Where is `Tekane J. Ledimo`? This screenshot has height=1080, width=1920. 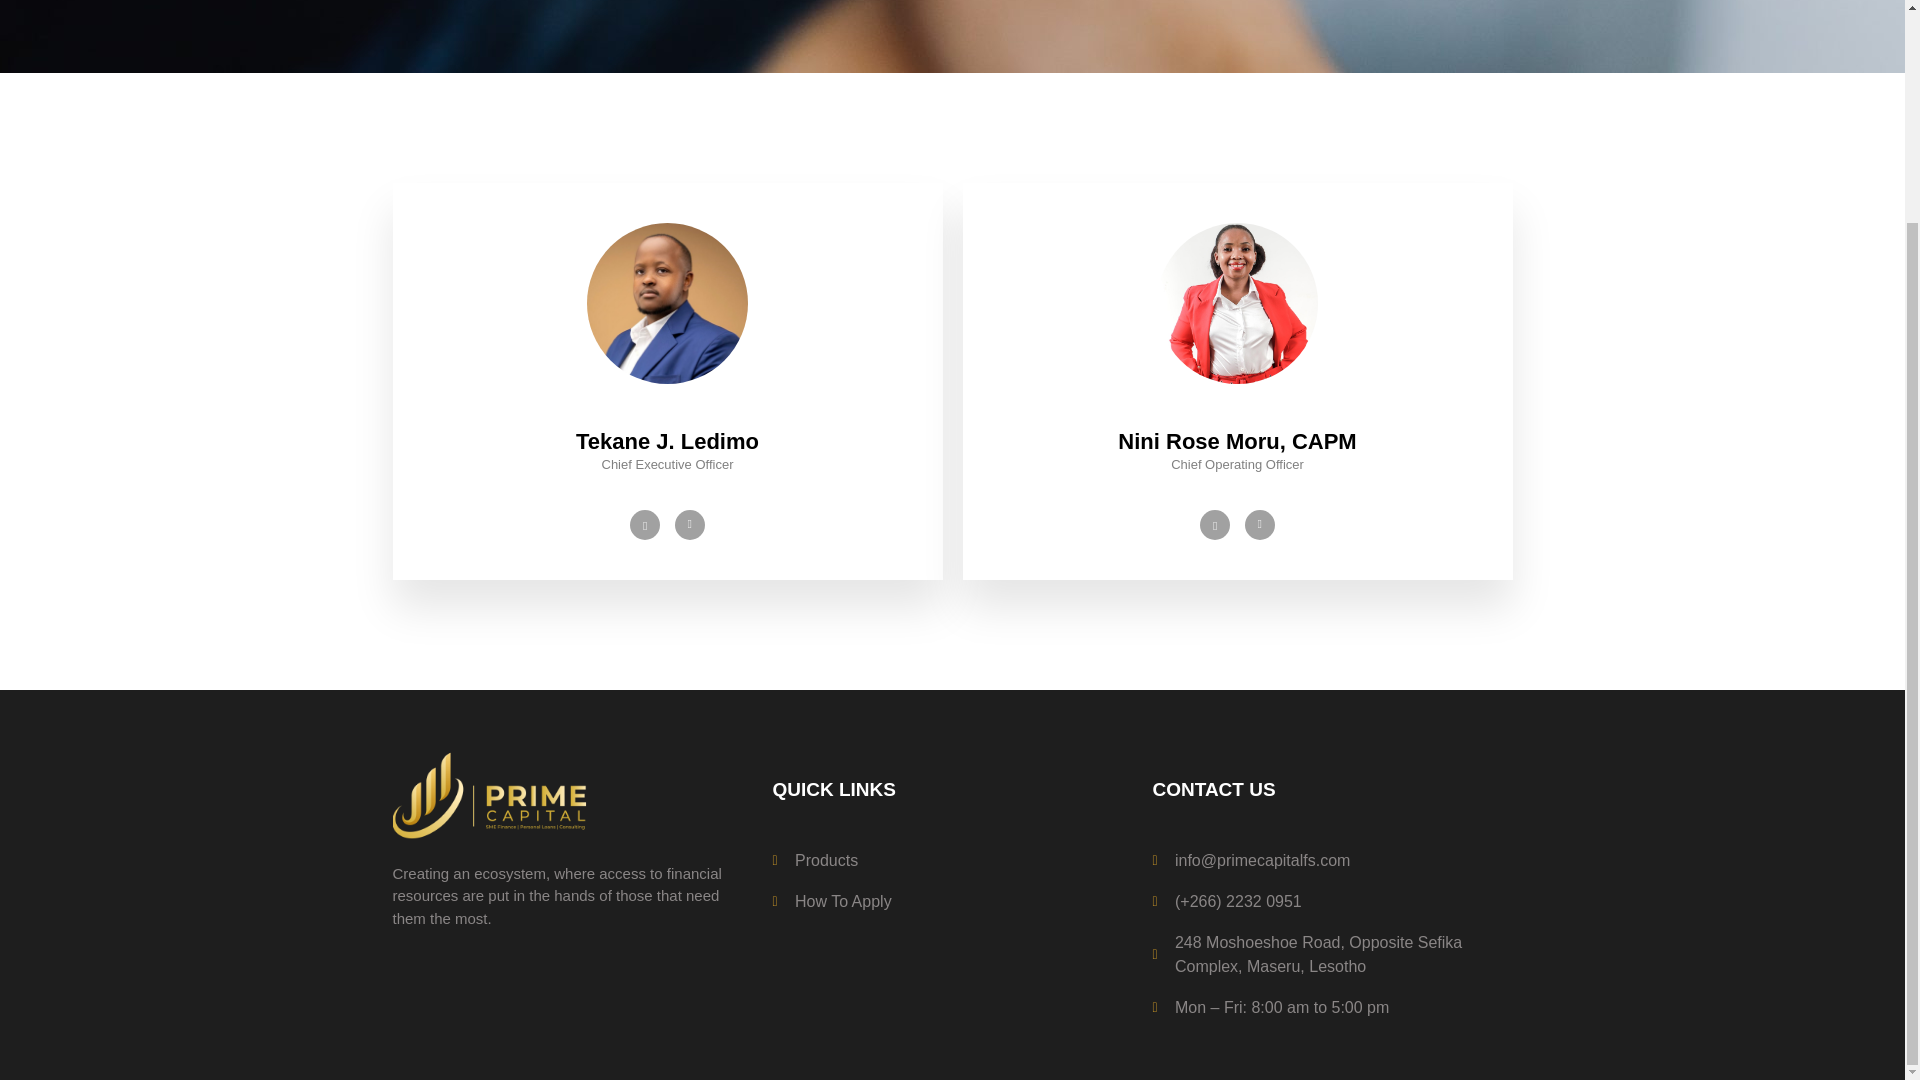 Tekane J. Ledimo is located at coordinates (667, 440).